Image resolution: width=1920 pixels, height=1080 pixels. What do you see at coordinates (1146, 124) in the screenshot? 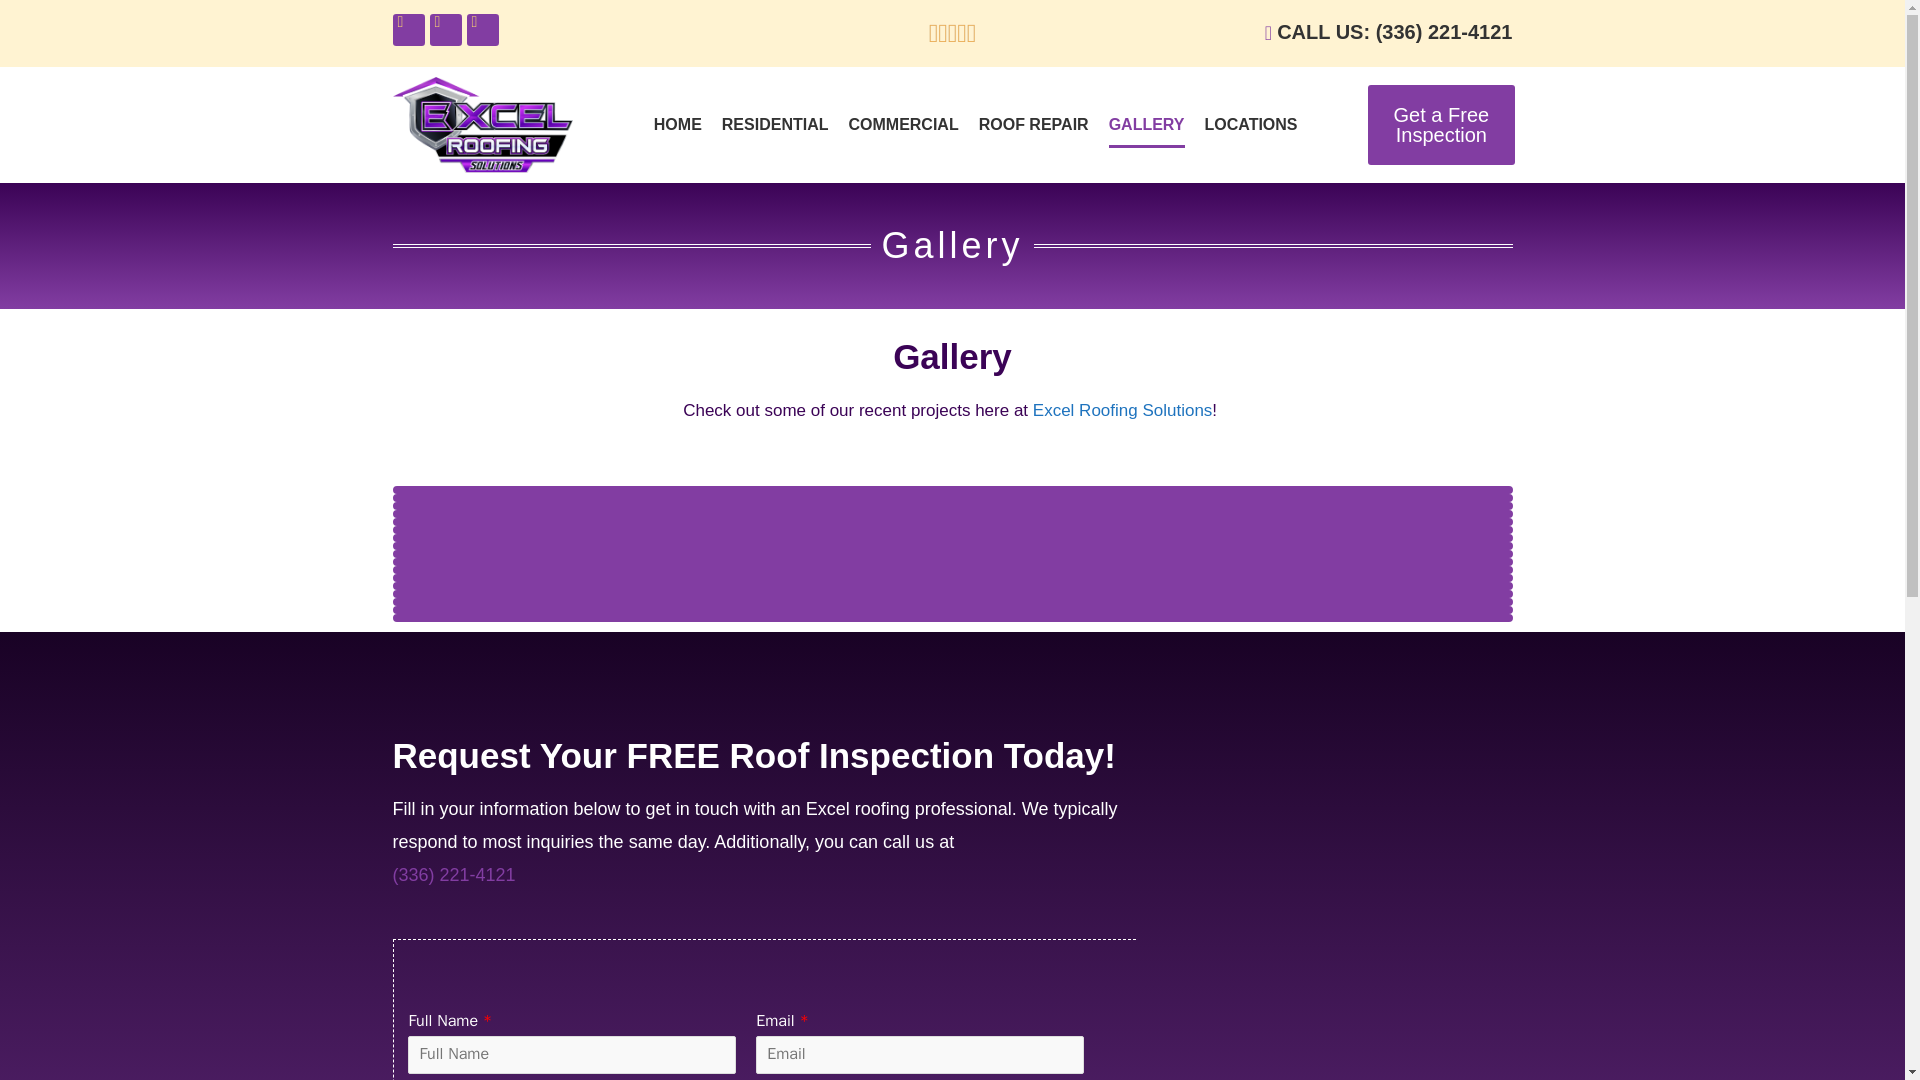
I see `GALLERY` at bounding box center [1146, 124].